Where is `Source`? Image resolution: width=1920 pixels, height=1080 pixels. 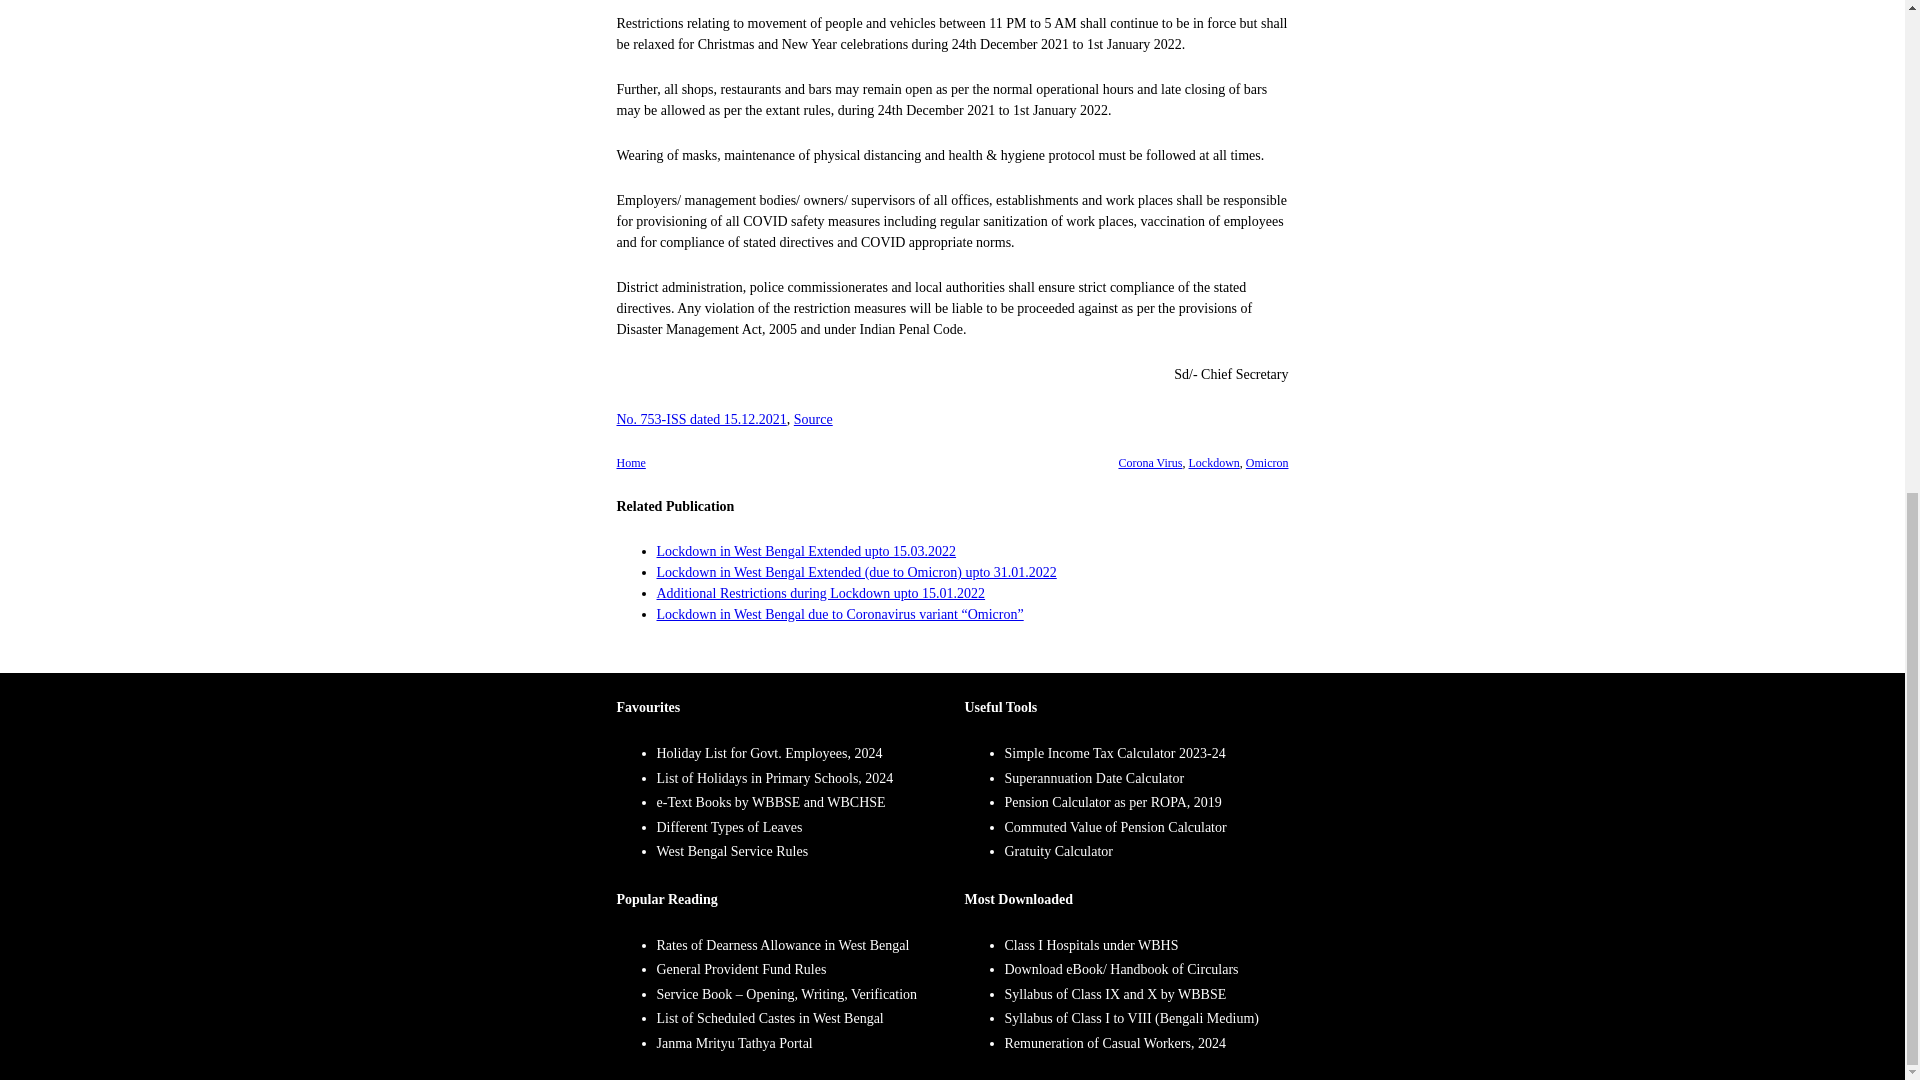 Source is located at coordinates (814, 418).